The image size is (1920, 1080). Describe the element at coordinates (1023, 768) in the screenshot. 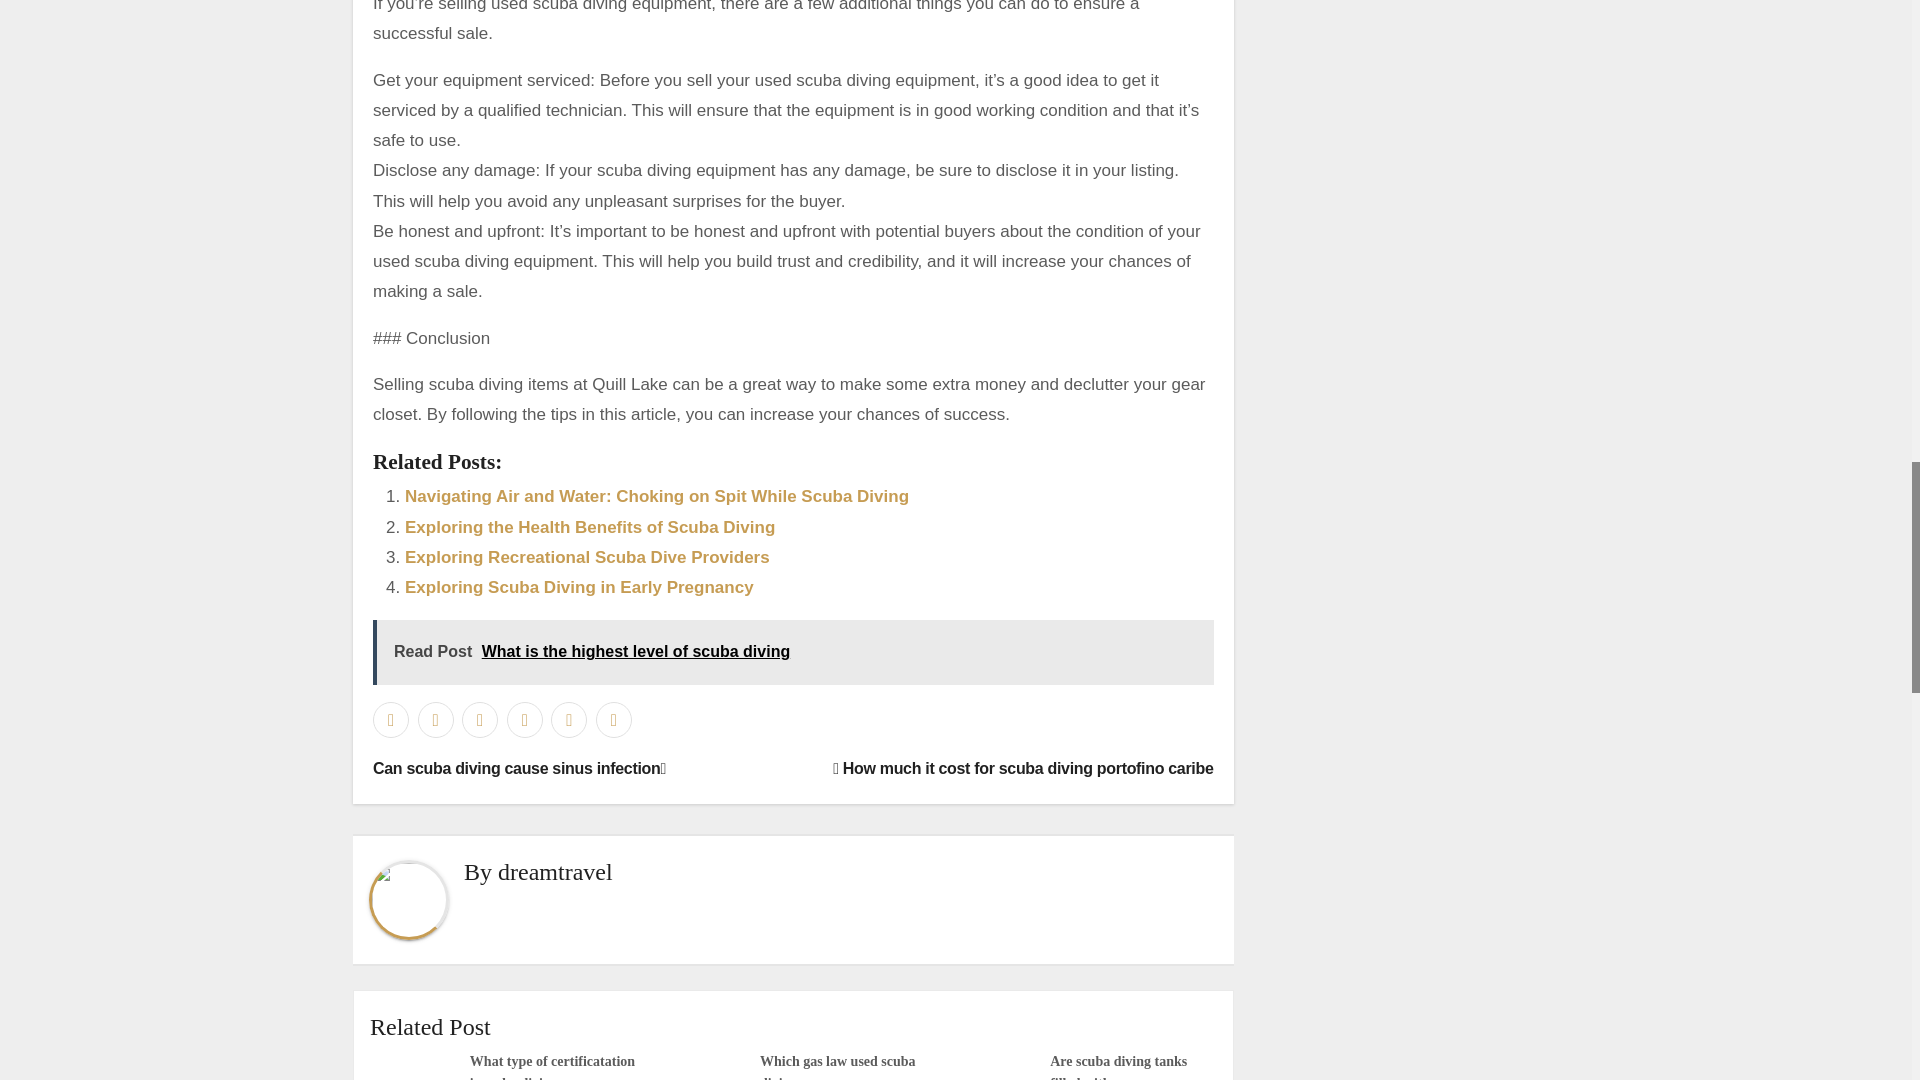

I see `How much it cost for scuba diving portofino caribe` at that location.